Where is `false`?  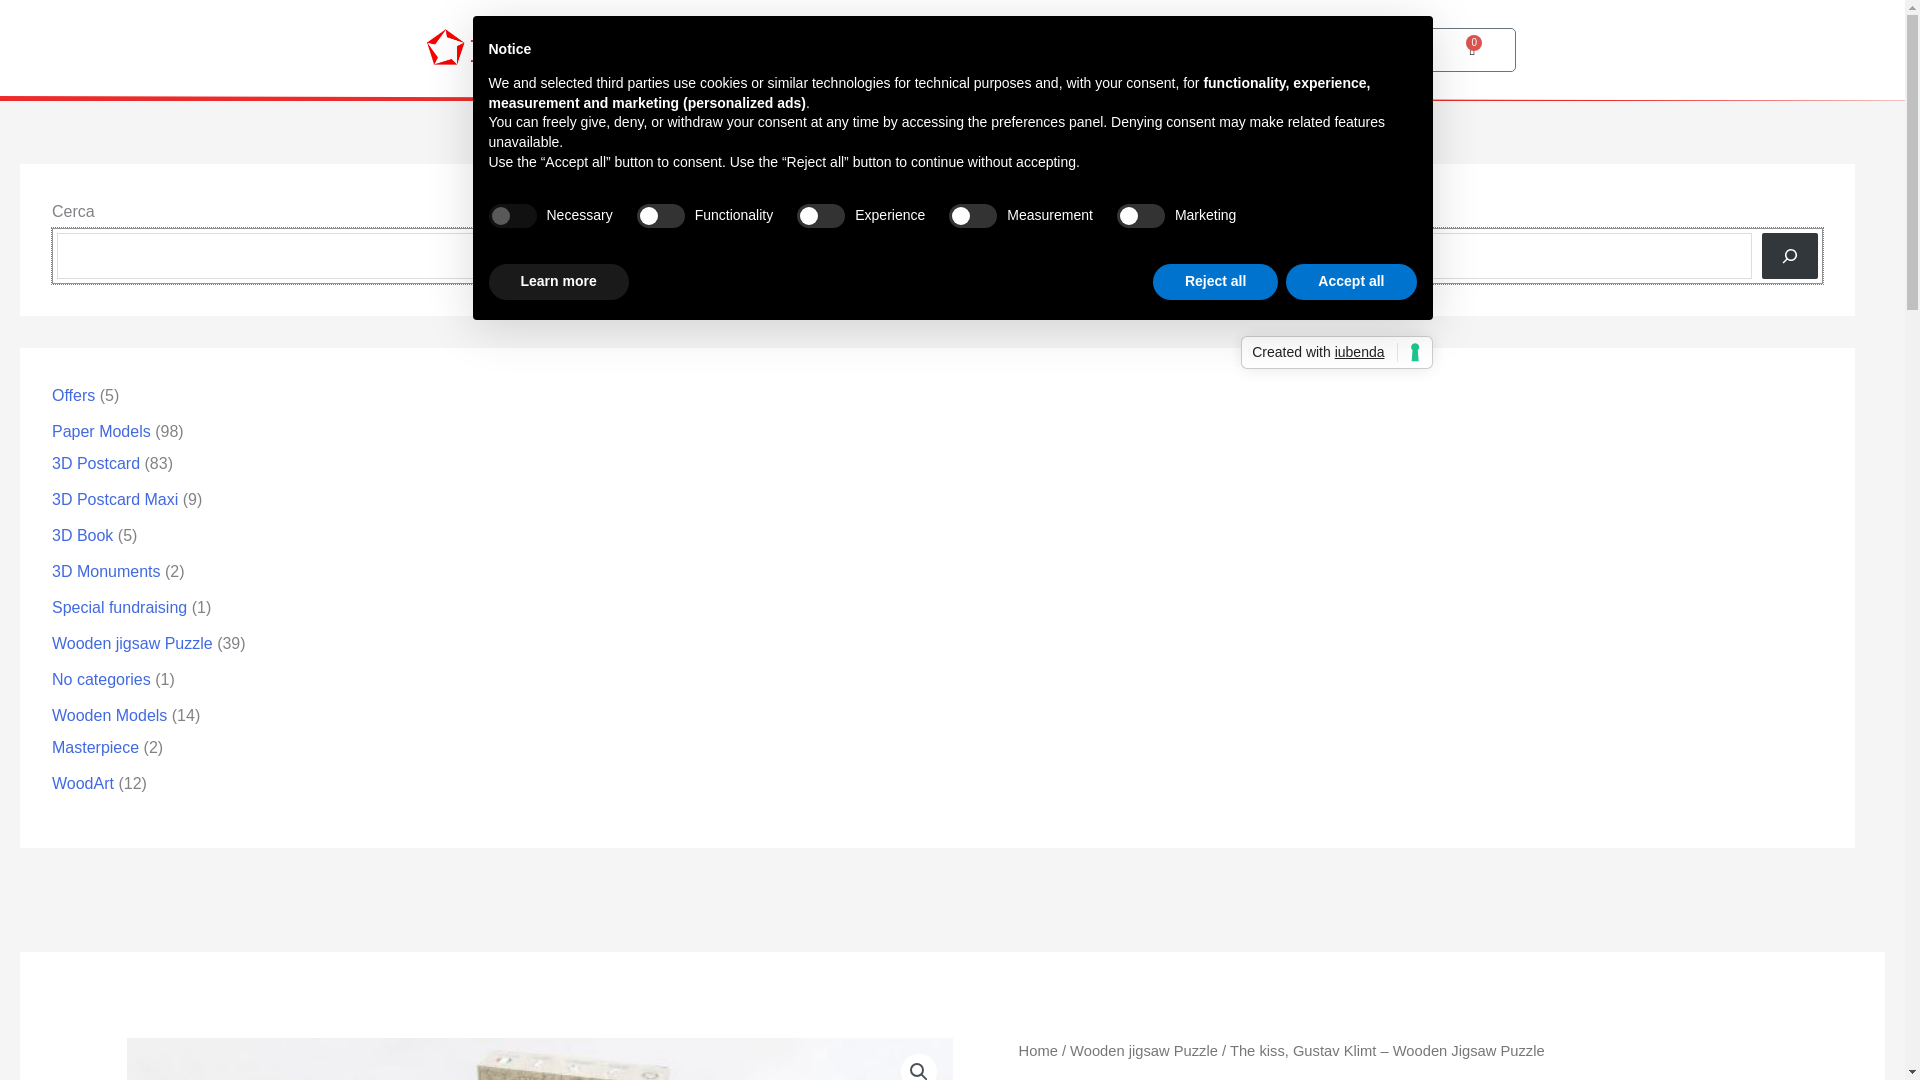
false is located at coordinates (820, 216).